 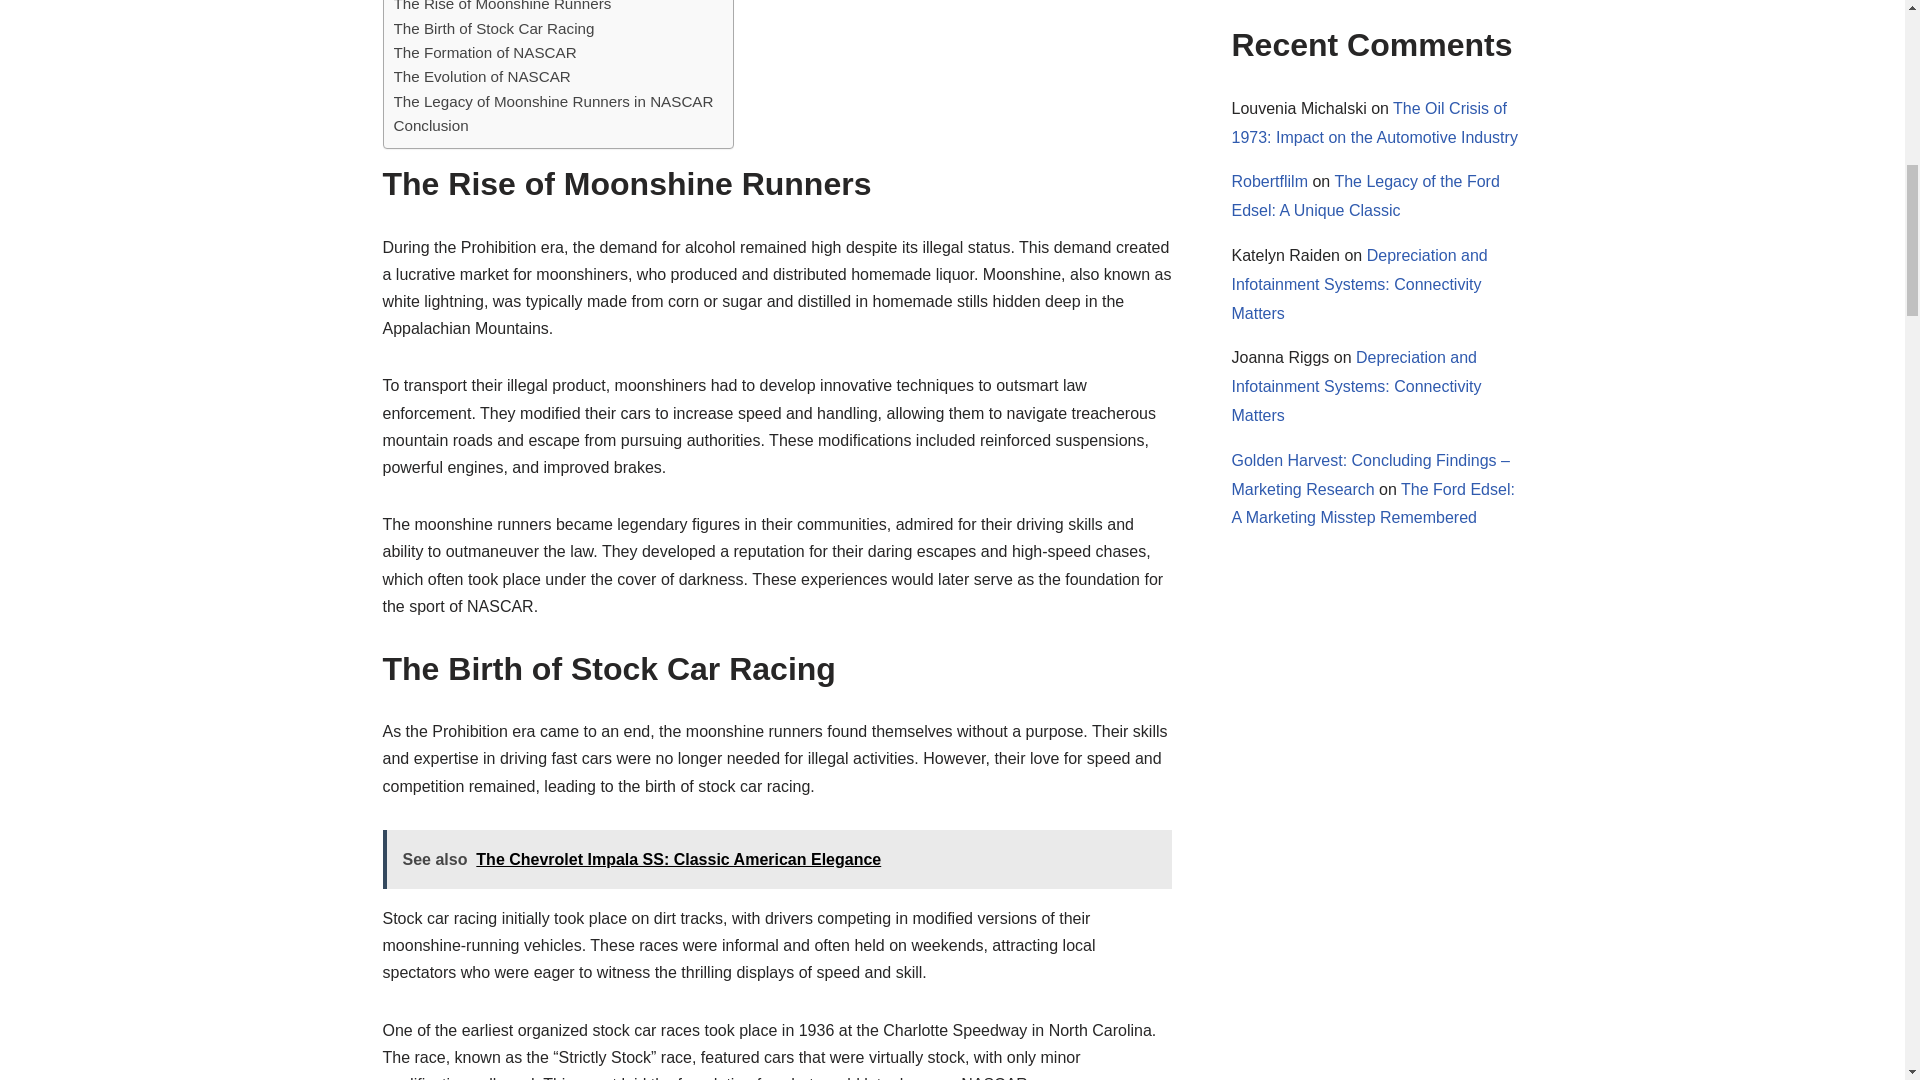 I want to click on The Legacy of Moonshine Runners in NASCAR, so click(x=554, y=102).